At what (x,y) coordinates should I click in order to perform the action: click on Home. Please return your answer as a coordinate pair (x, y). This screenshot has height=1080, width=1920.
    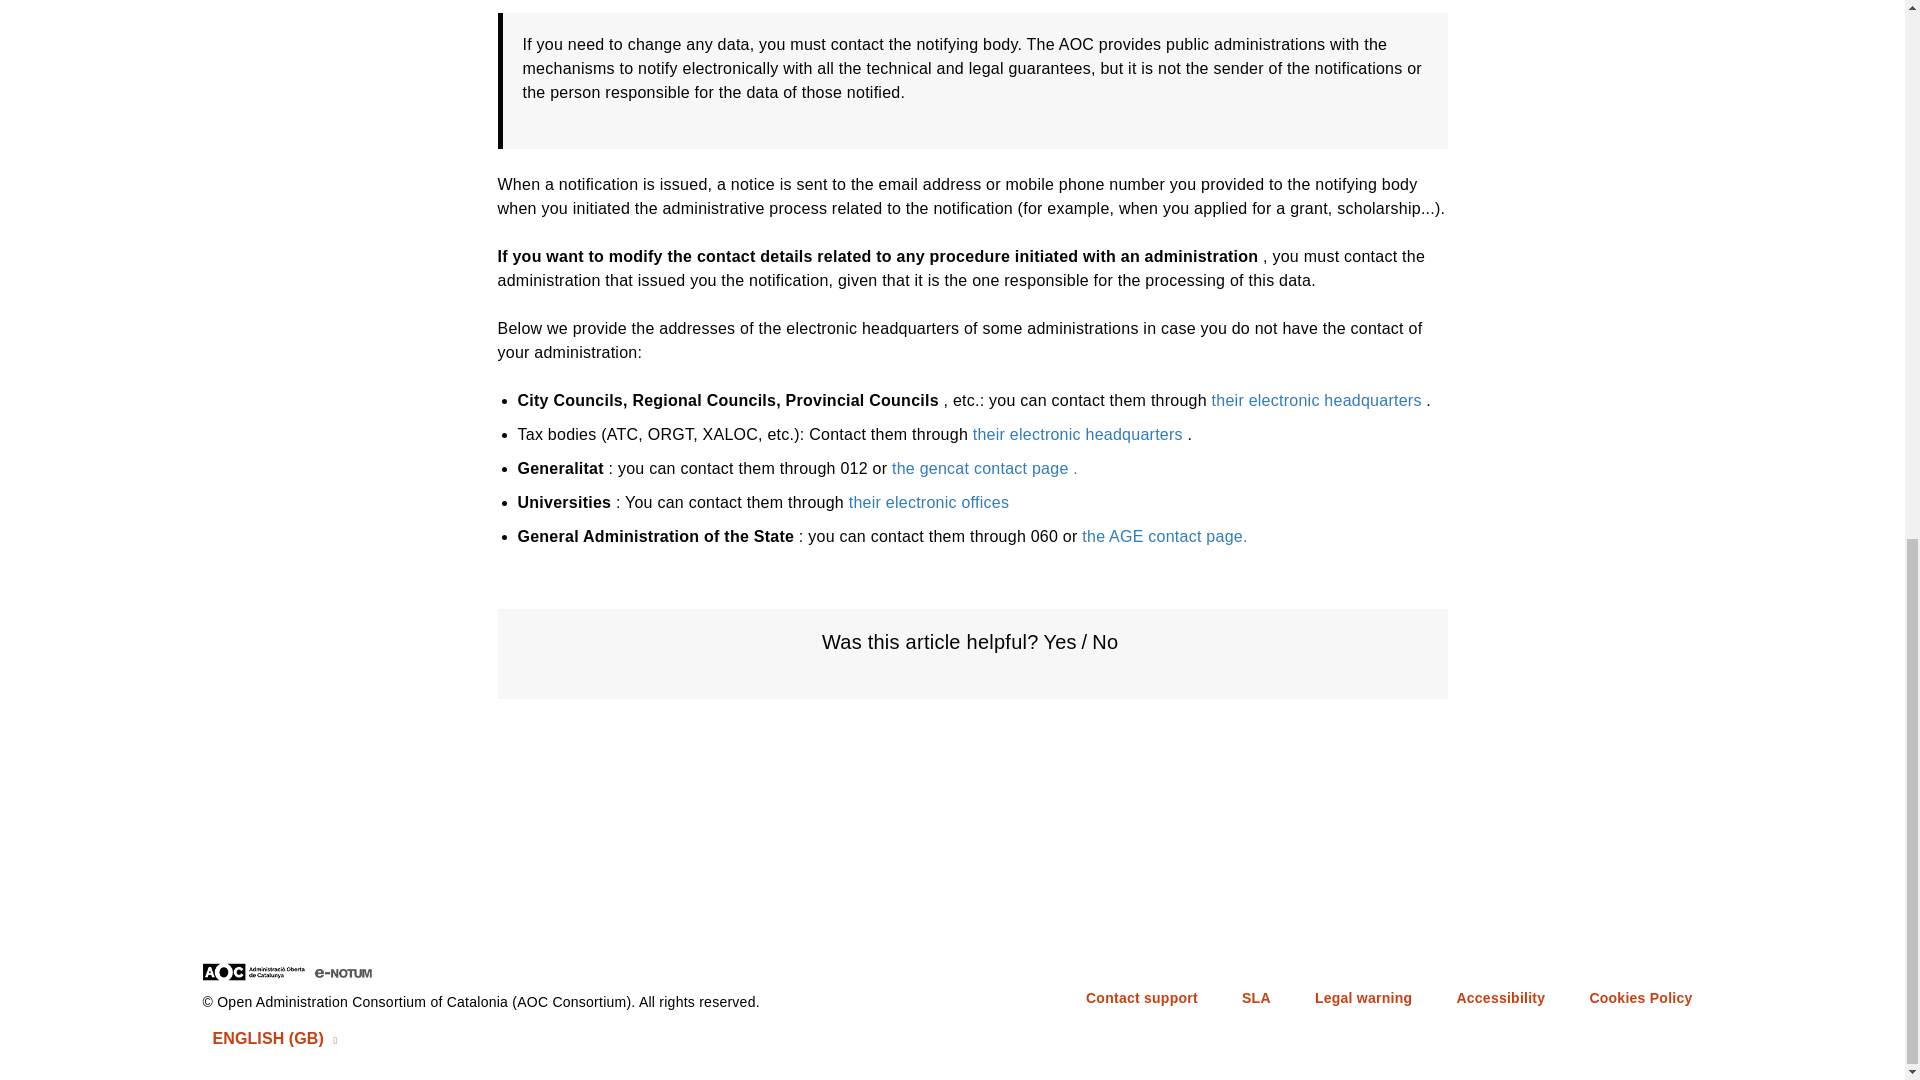
    Looking at the image, I should click on (317, 970).